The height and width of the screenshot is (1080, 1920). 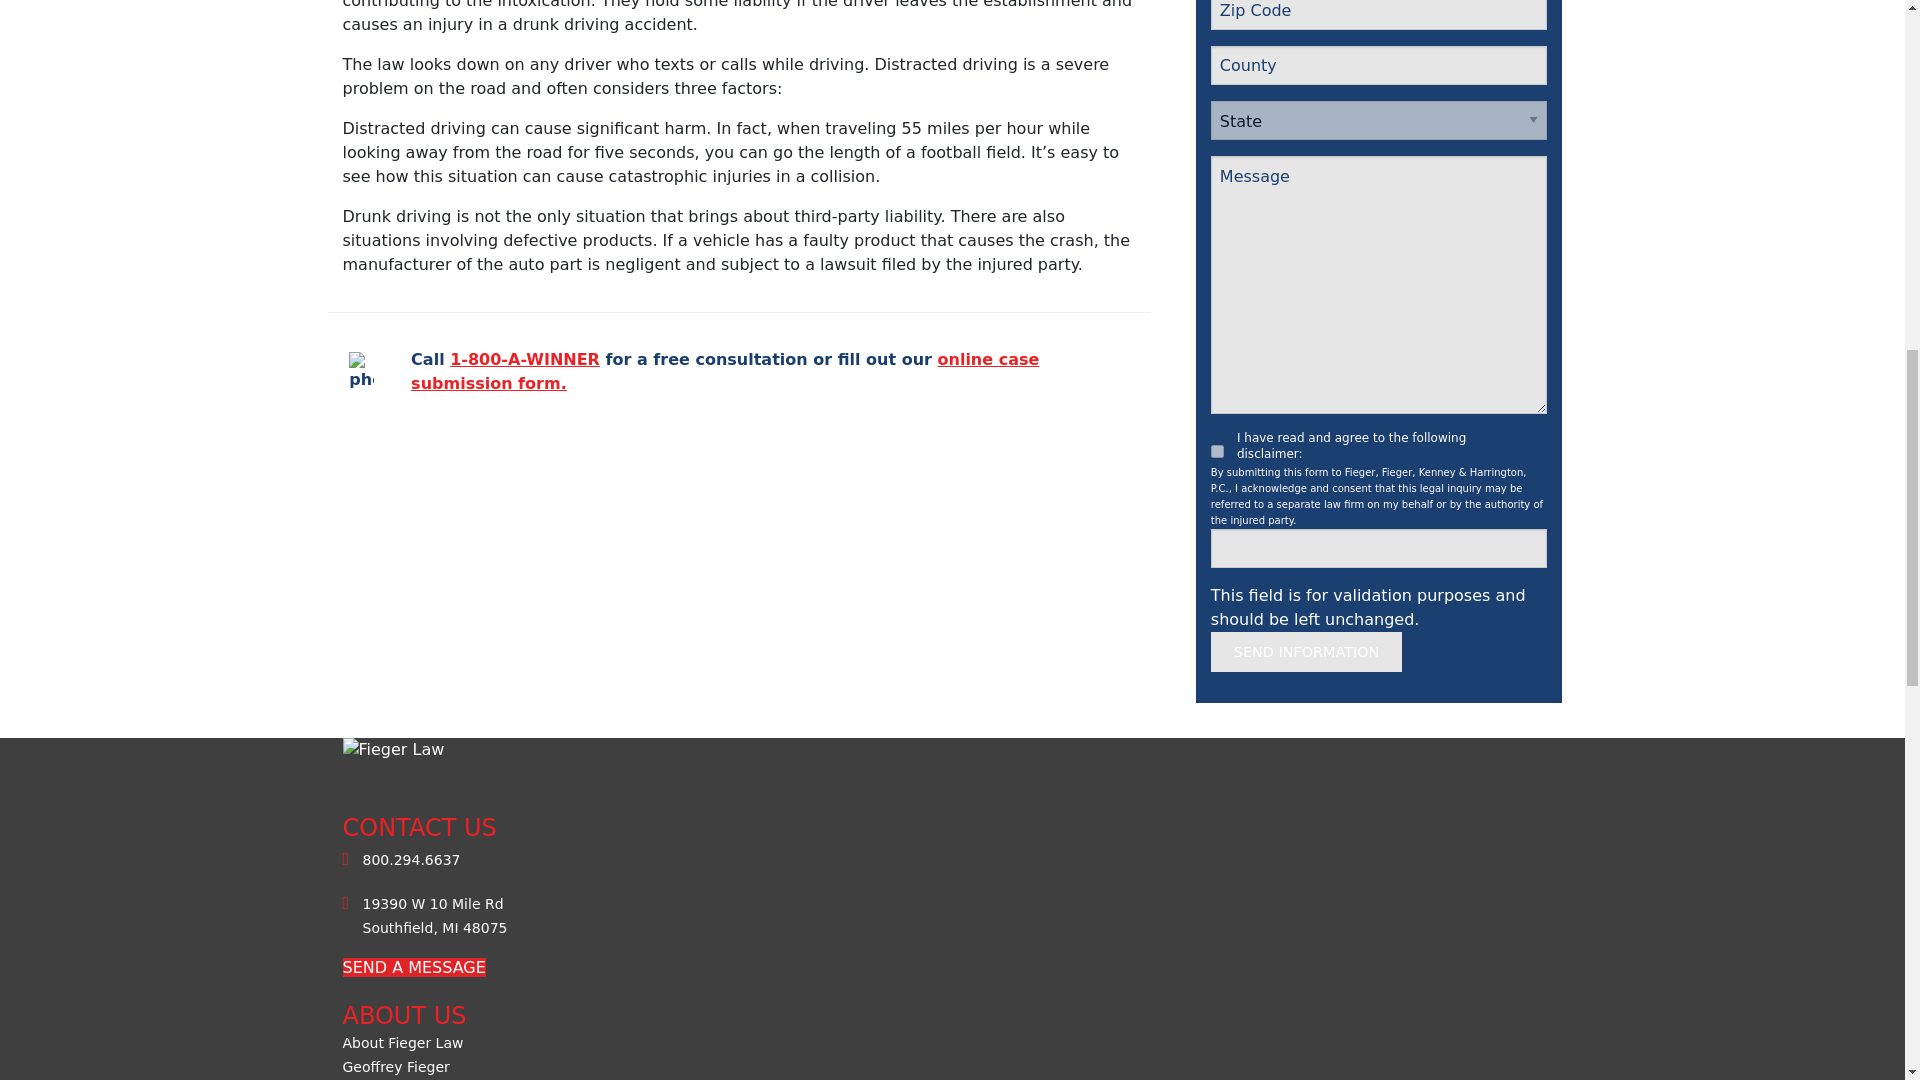 I want to click on fgl-footer-logo, so click(x=454, y=758).